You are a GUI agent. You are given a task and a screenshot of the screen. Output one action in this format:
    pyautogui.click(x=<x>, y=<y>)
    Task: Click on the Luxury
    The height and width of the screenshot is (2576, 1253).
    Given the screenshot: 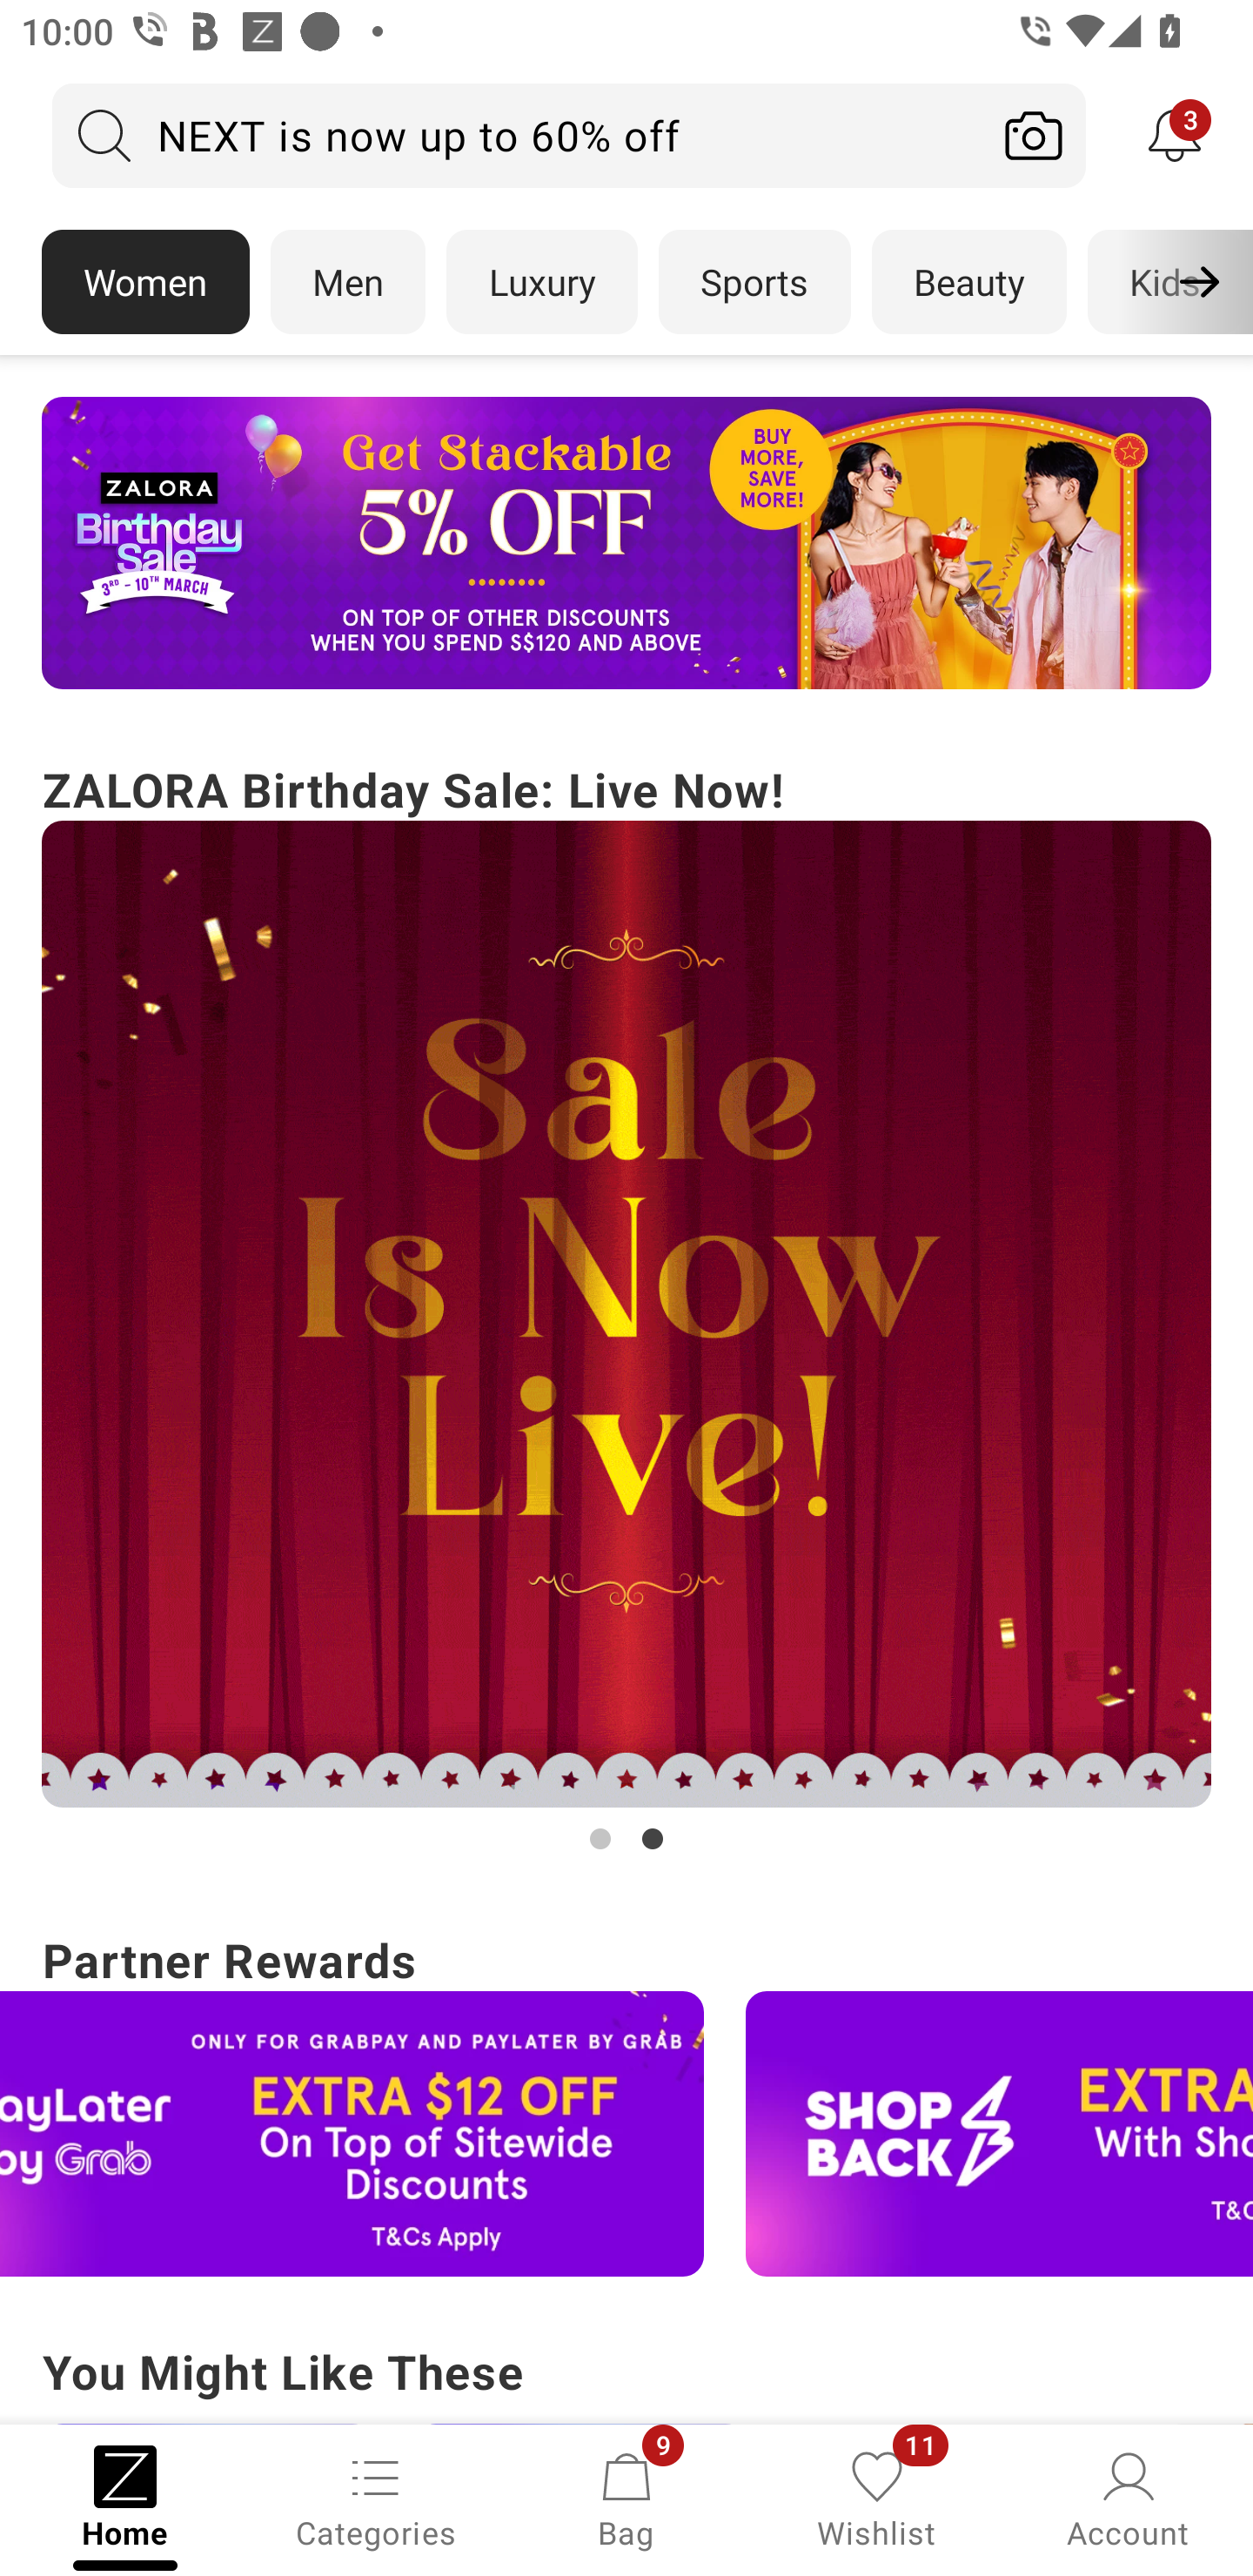 What is the action you would take?
    pyautogui.click(x=541, y=282)
    